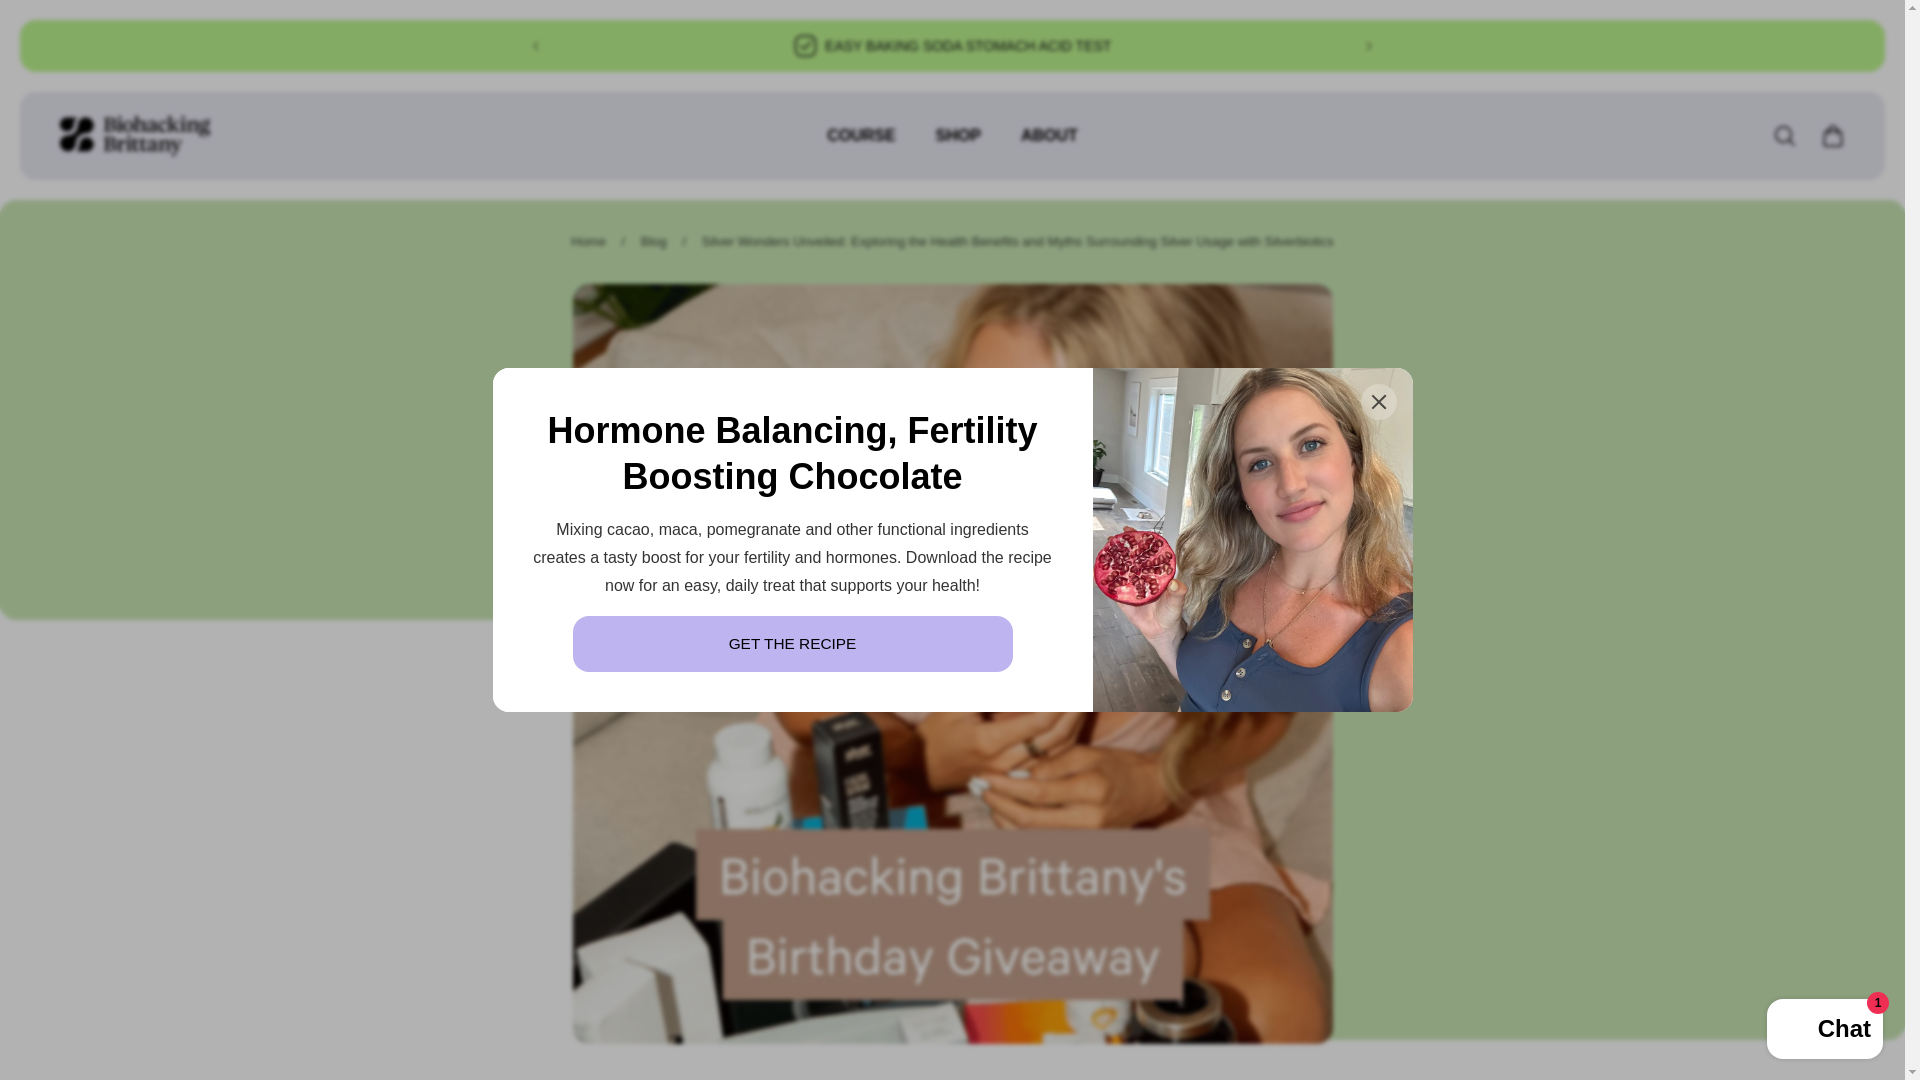  I want to click on Blog, so click(654, 242).